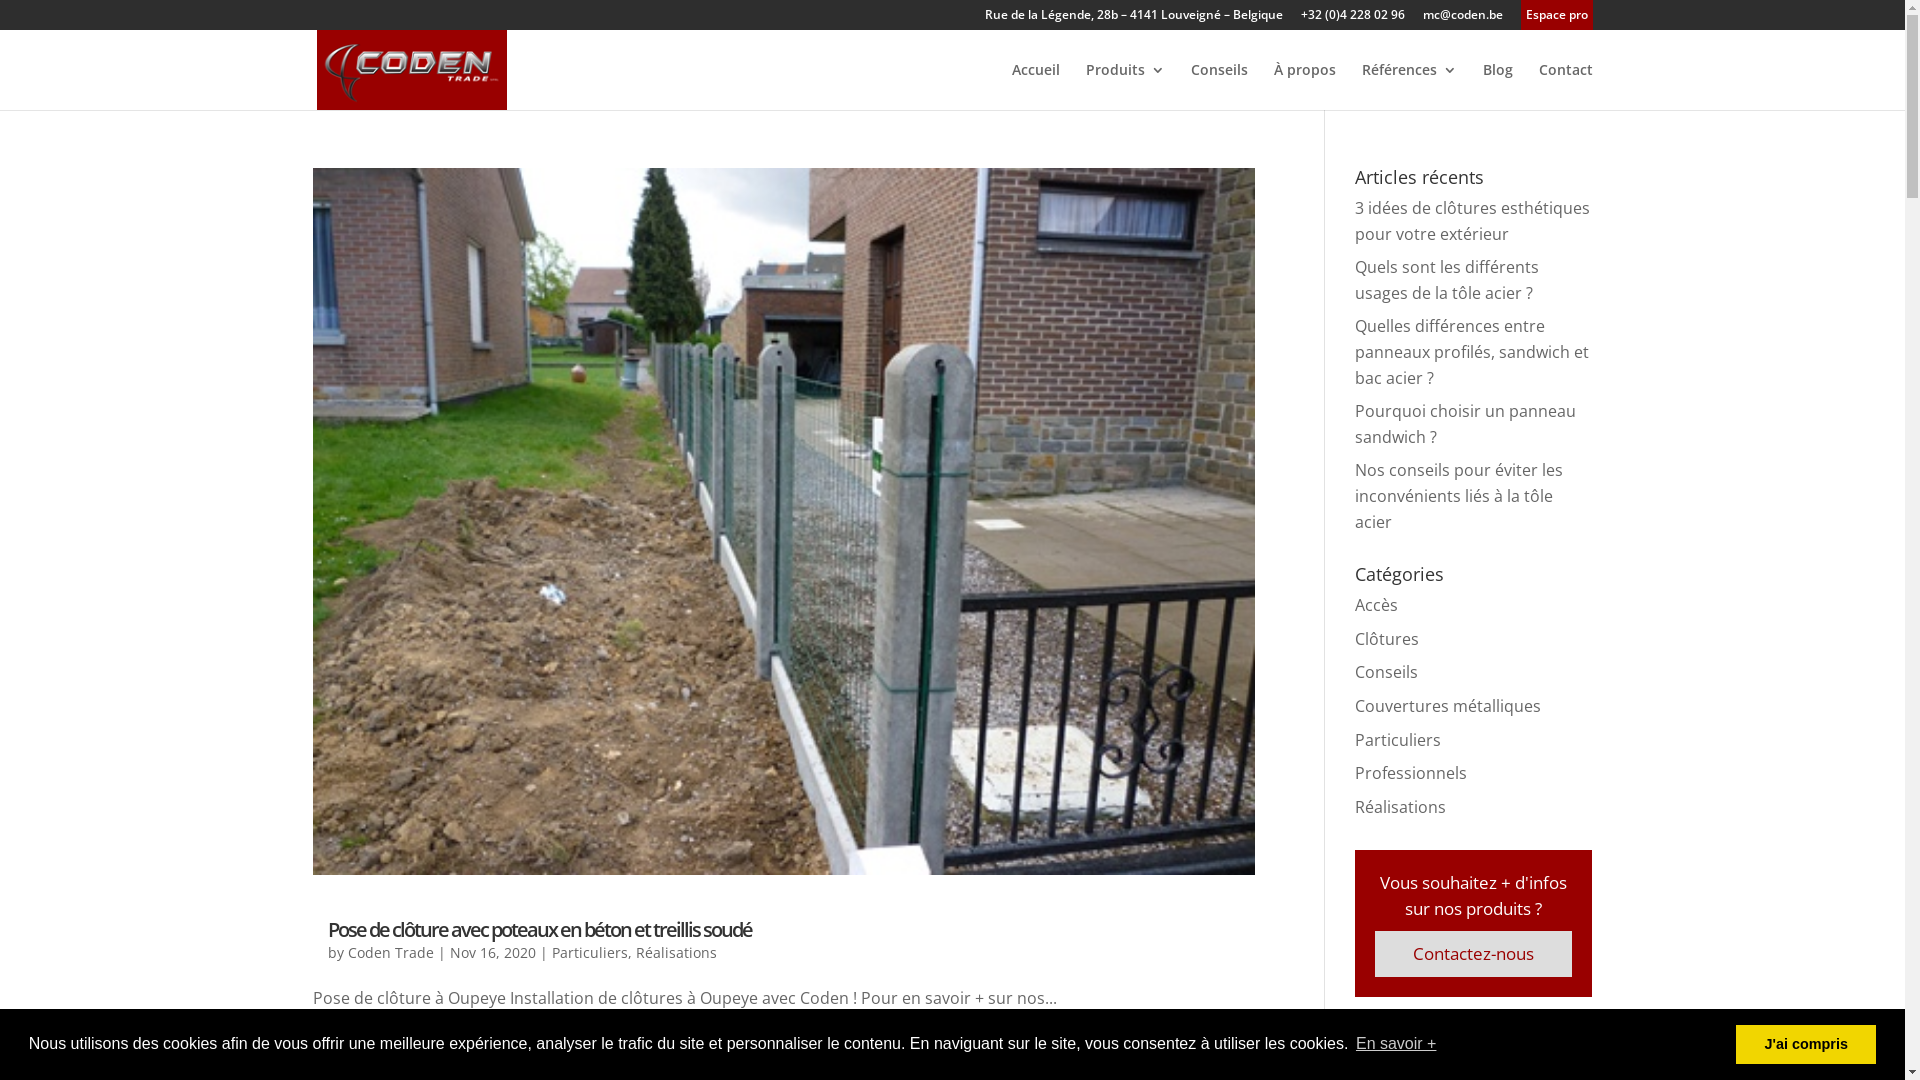  What do you see at coordinates (1557, 20) in the screenshot?
I see `Espace pro` at bounding box center [1557, 20].